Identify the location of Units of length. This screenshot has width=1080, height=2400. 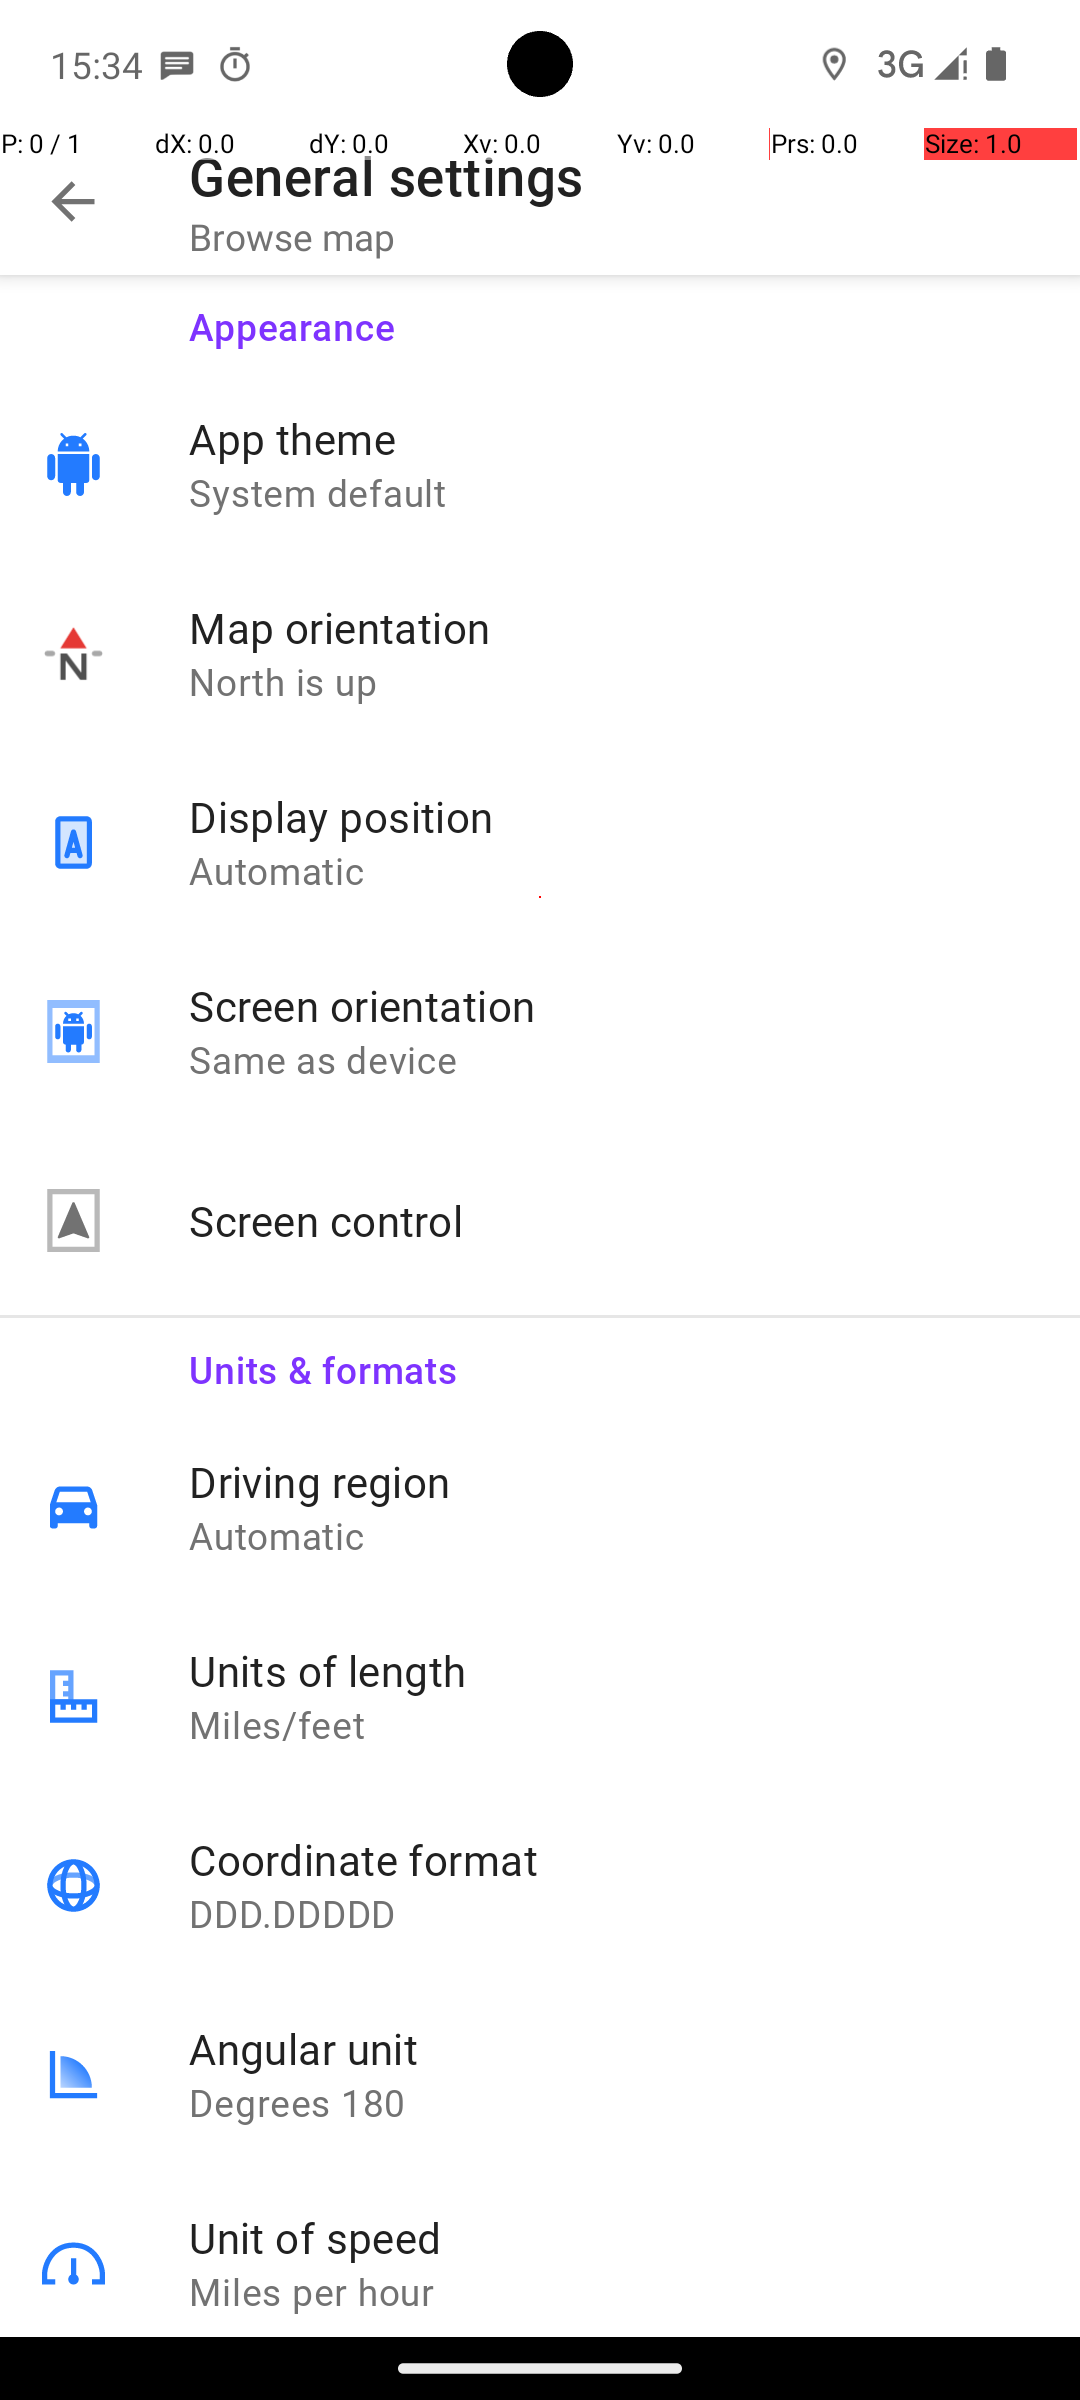
(614, 1670).